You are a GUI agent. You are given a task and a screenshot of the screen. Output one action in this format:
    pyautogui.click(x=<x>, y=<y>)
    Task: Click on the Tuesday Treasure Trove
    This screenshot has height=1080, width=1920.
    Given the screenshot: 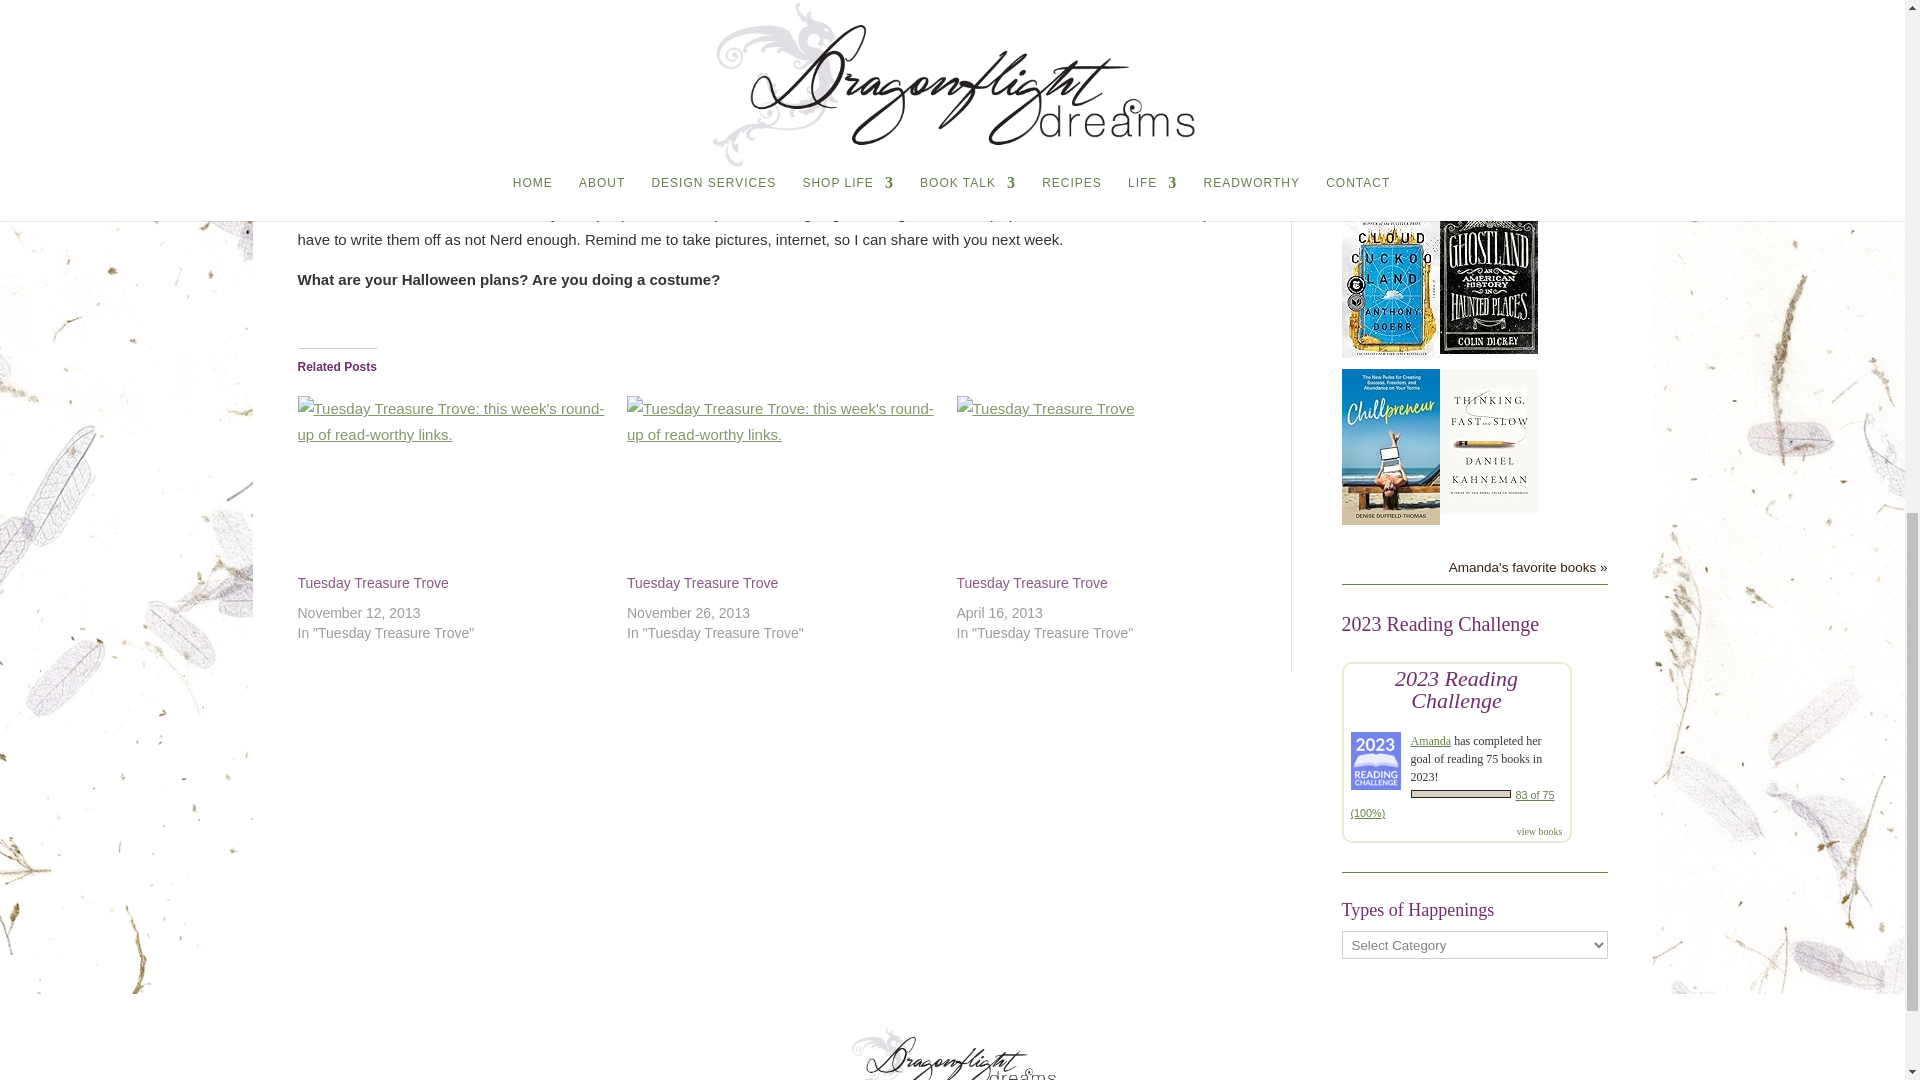 What is the action you would take?
    pyautogui.click(x=452, y=484)
    